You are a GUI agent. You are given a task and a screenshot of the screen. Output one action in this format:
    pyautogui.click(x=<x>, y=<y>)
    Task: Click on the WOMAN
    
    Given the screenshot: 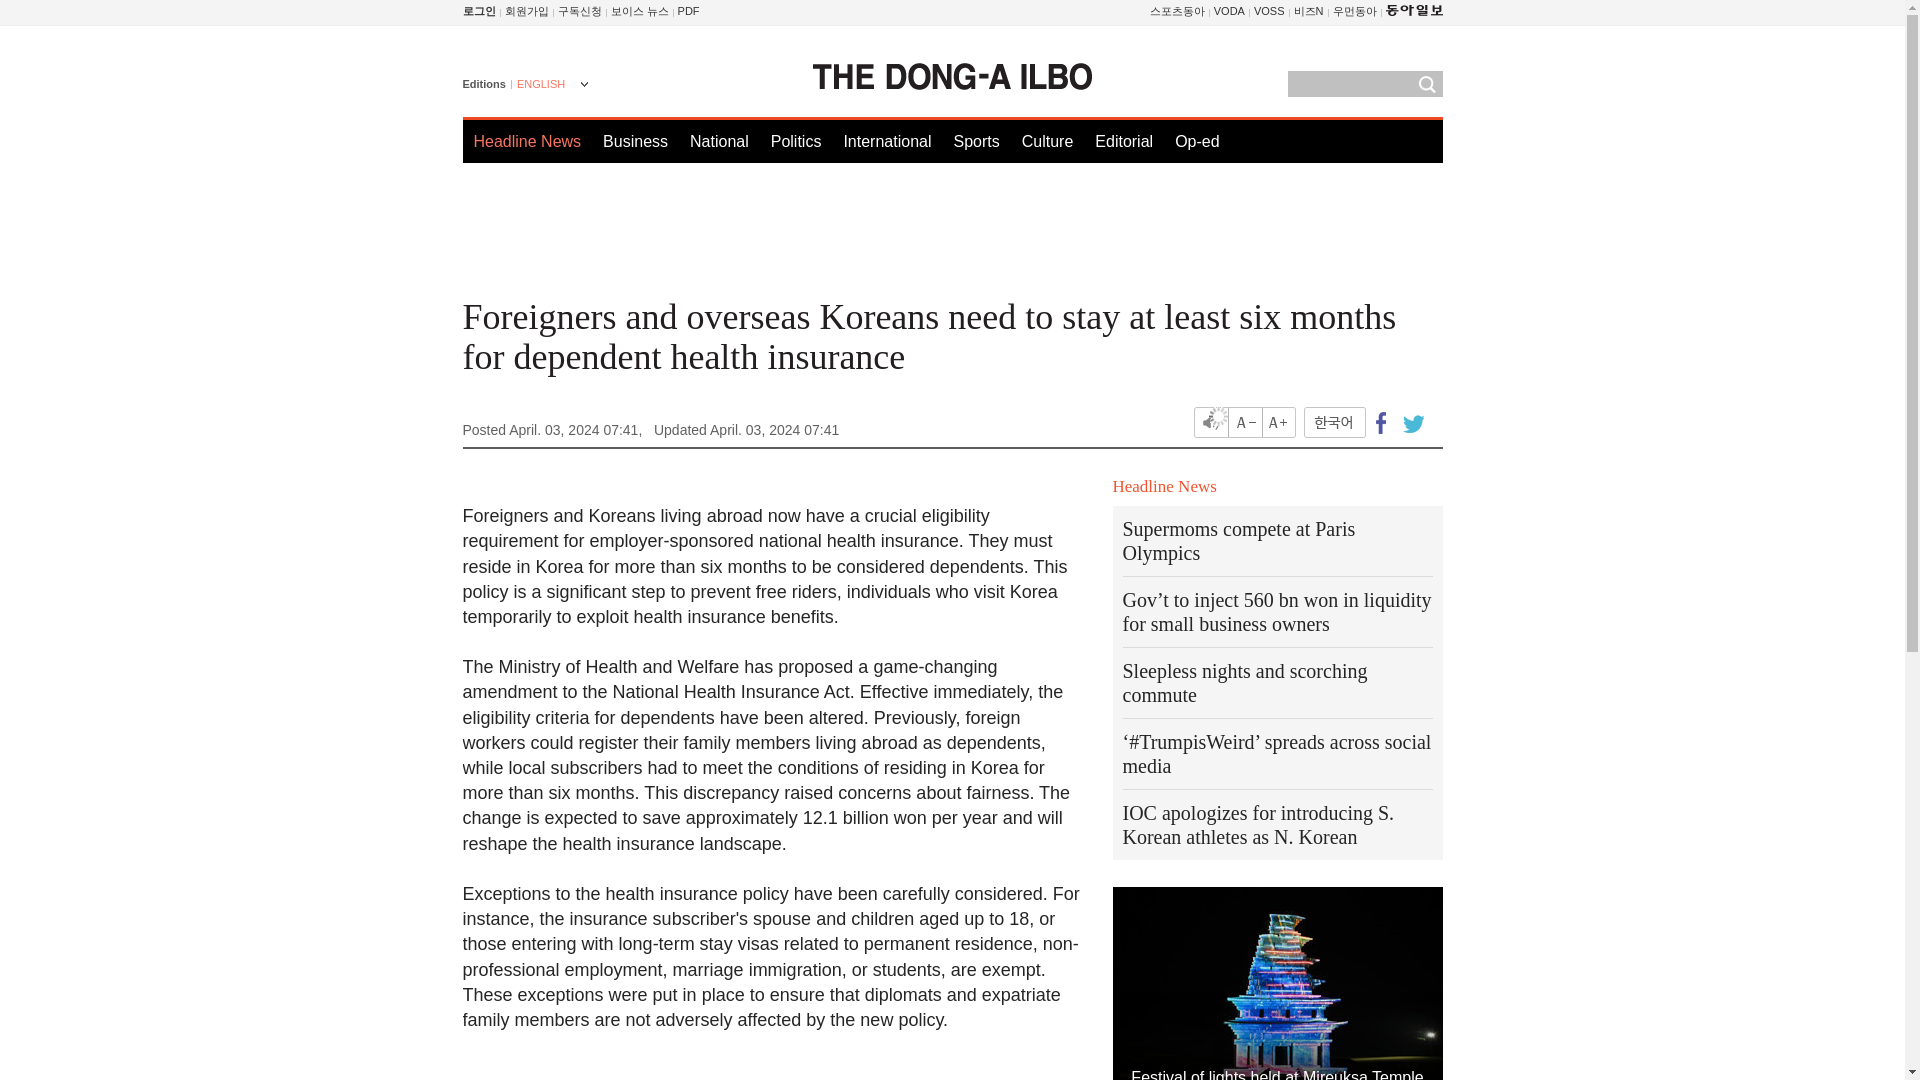 What is the action you would take?
    pyautogui.click(x=1354, y=11)
    